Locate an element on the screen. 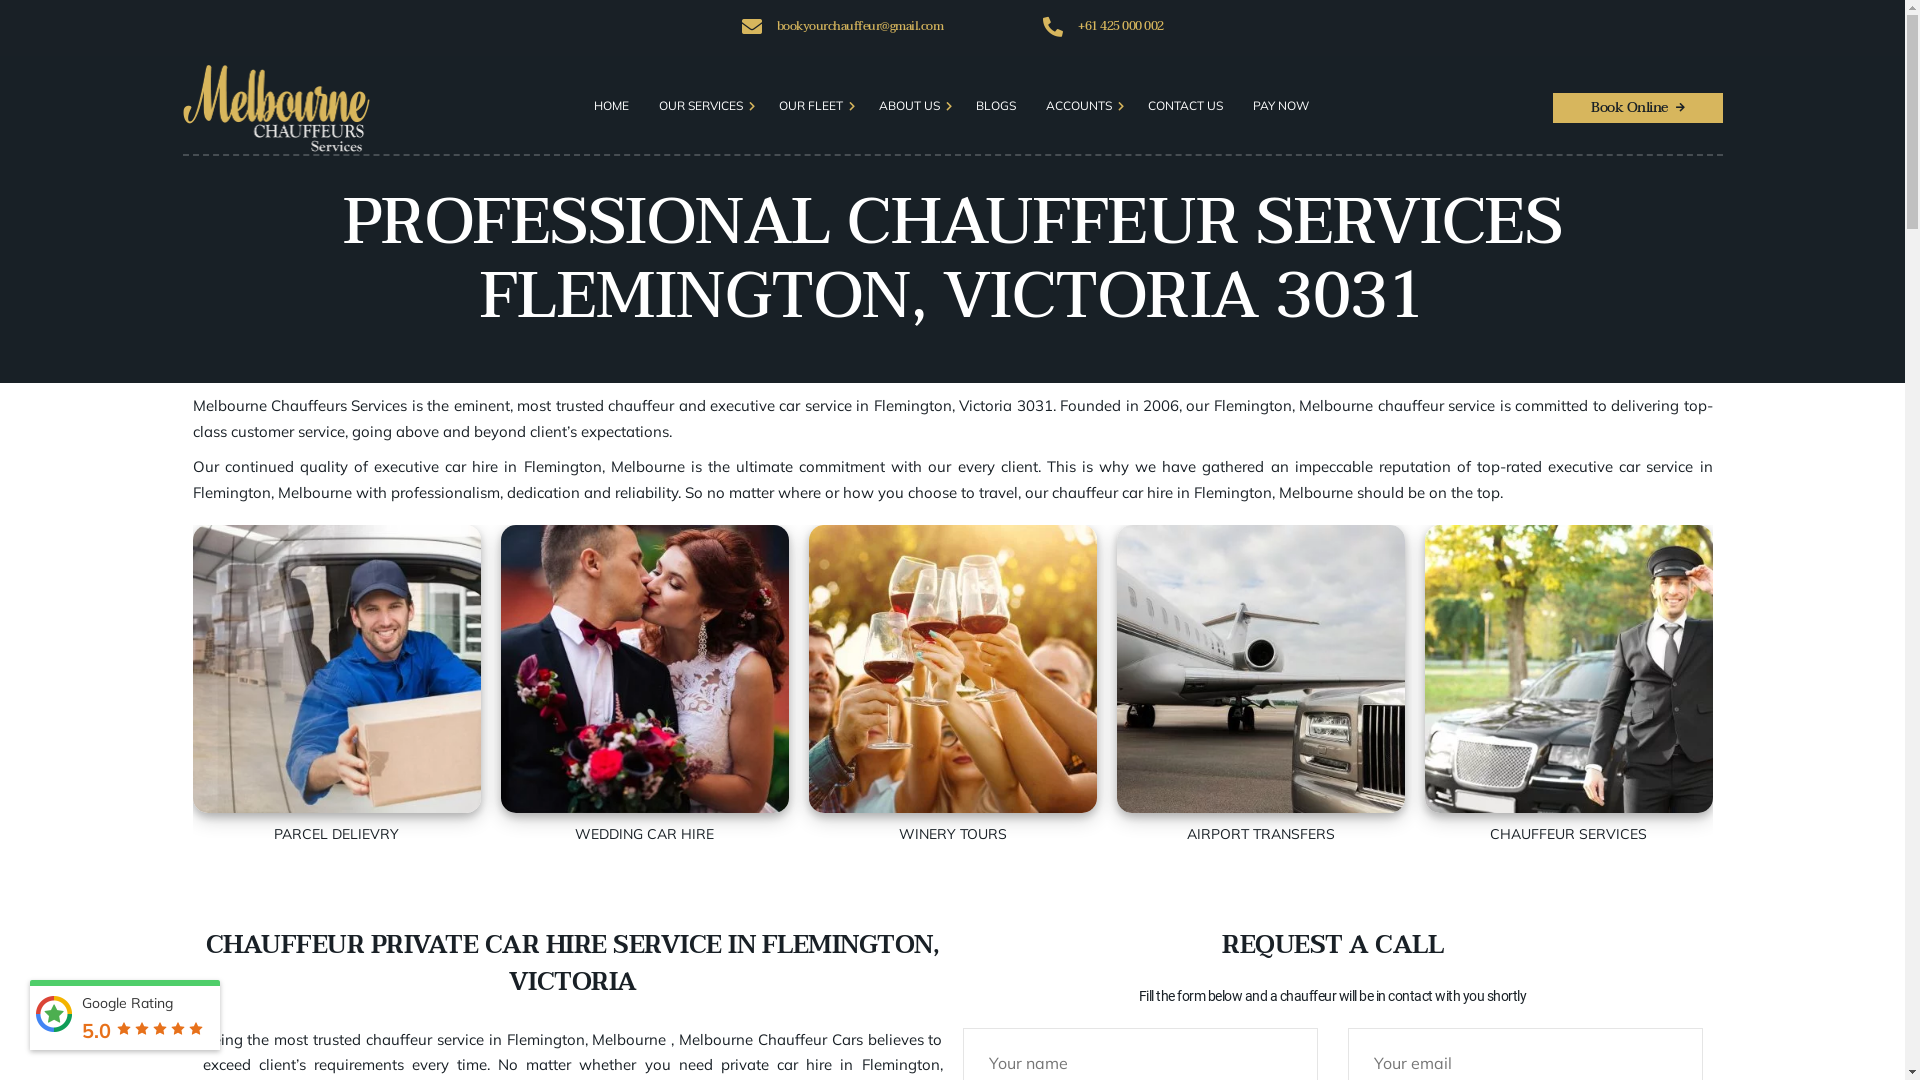  OUR FLEET is located at coordinates (811, 106).